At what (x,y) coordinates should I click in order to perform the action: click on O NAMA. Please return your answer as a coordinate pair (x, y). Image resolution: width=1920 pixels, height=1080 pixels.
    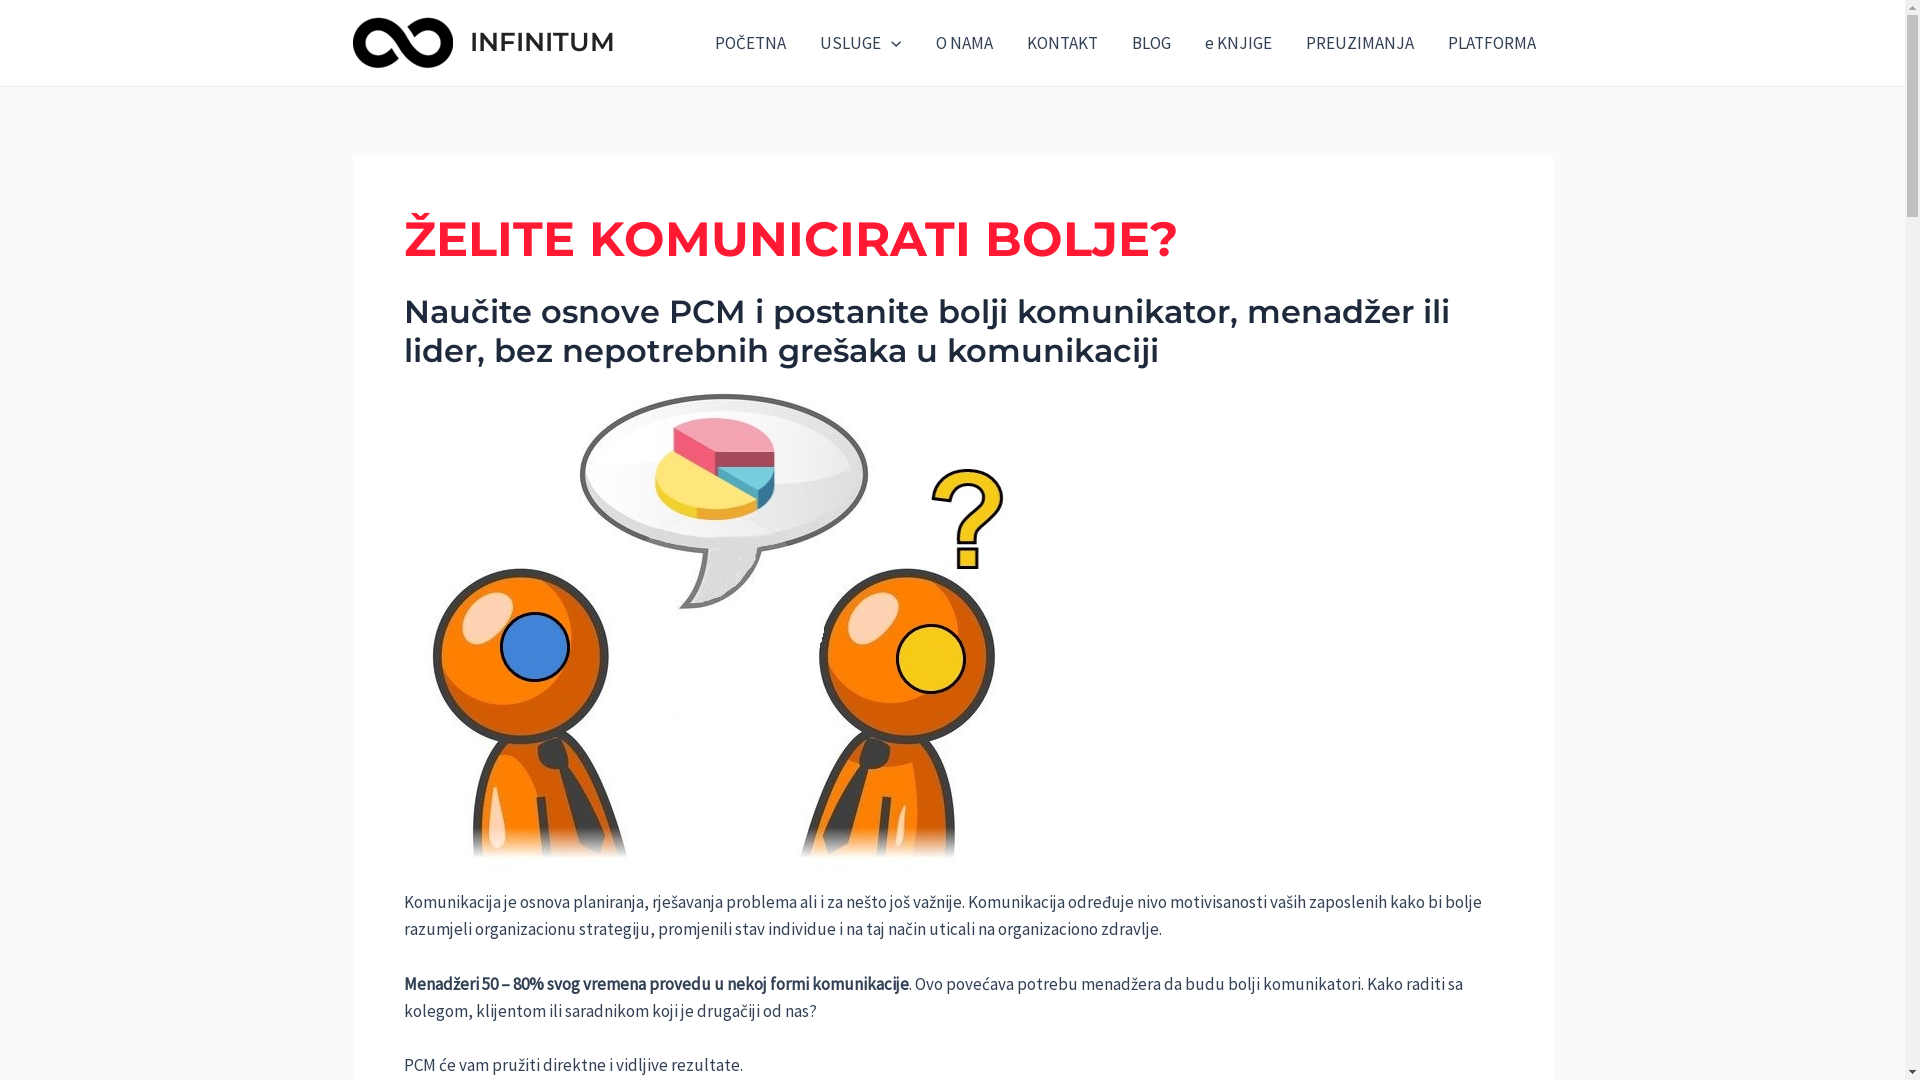
    Looking at the image, I should click on (964, 43).